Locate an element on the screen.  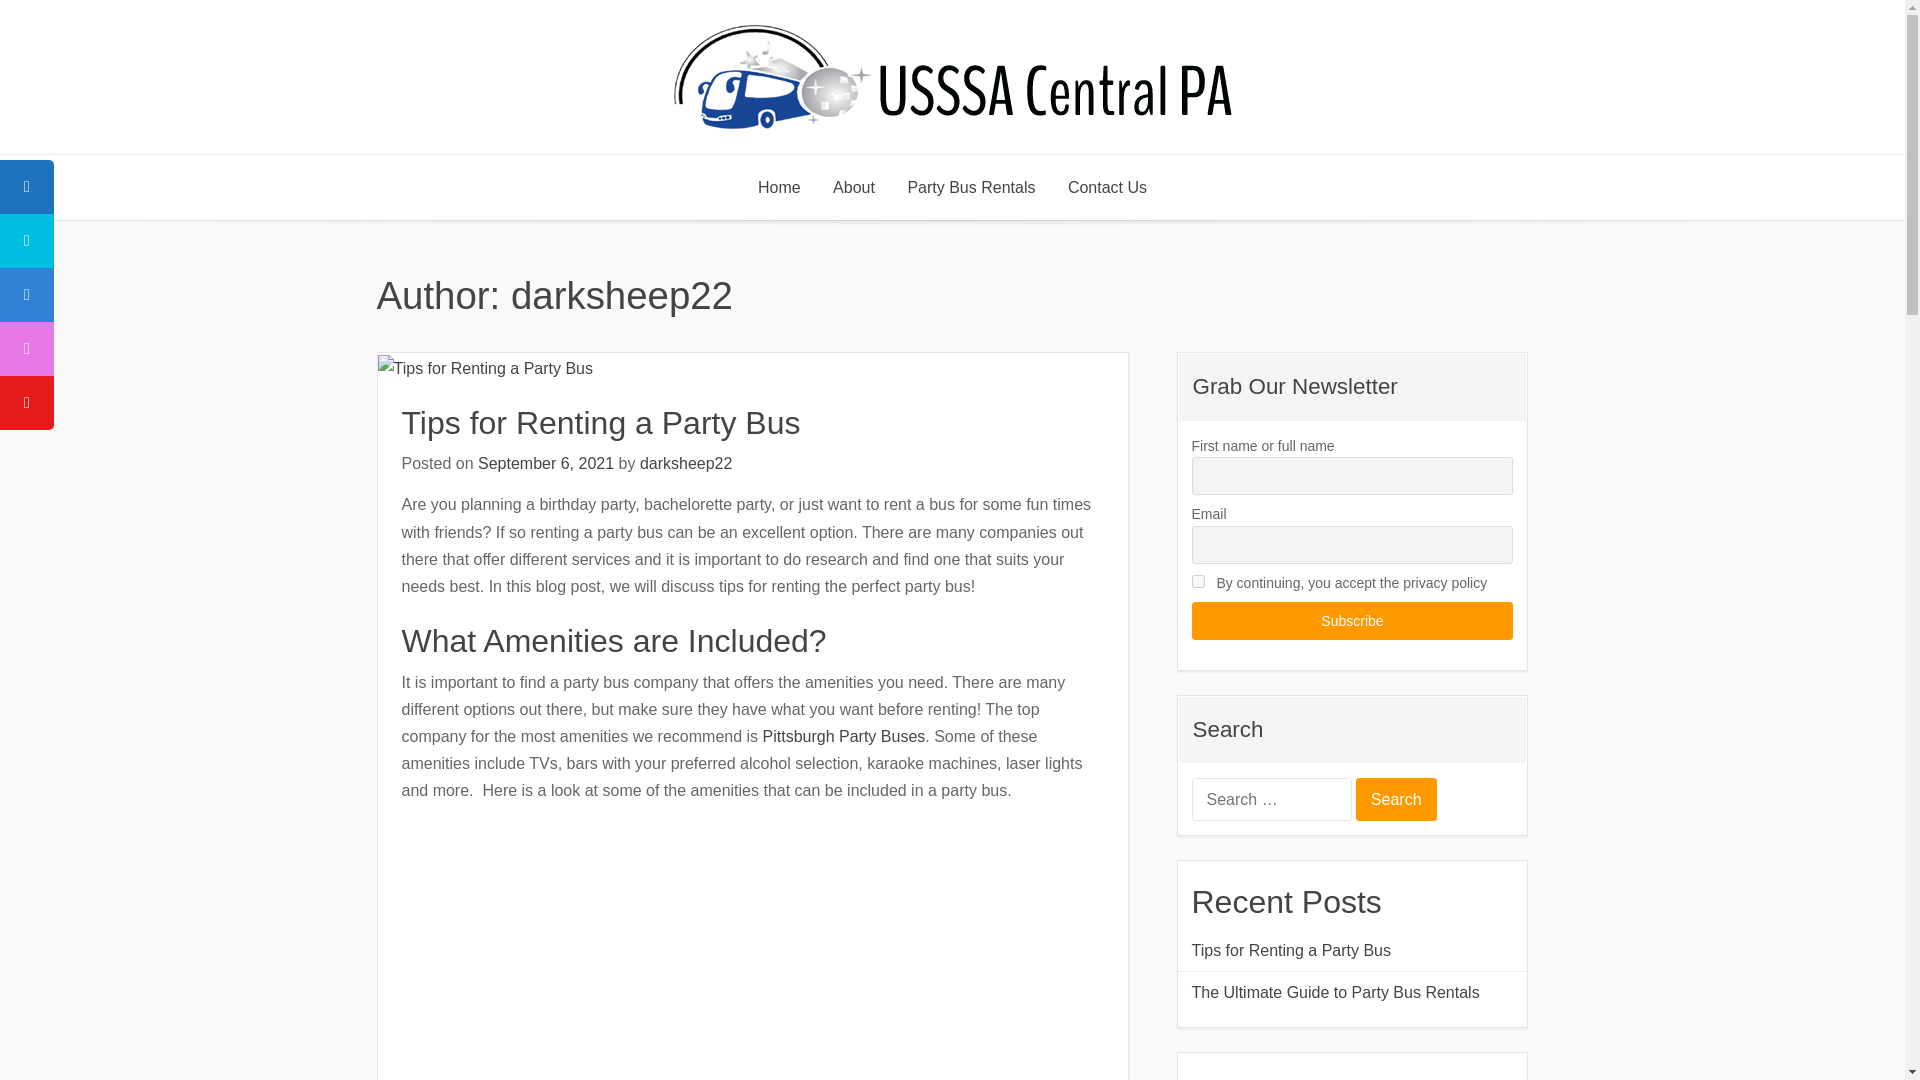
Subscribe is located at coordinates (1353, 620).